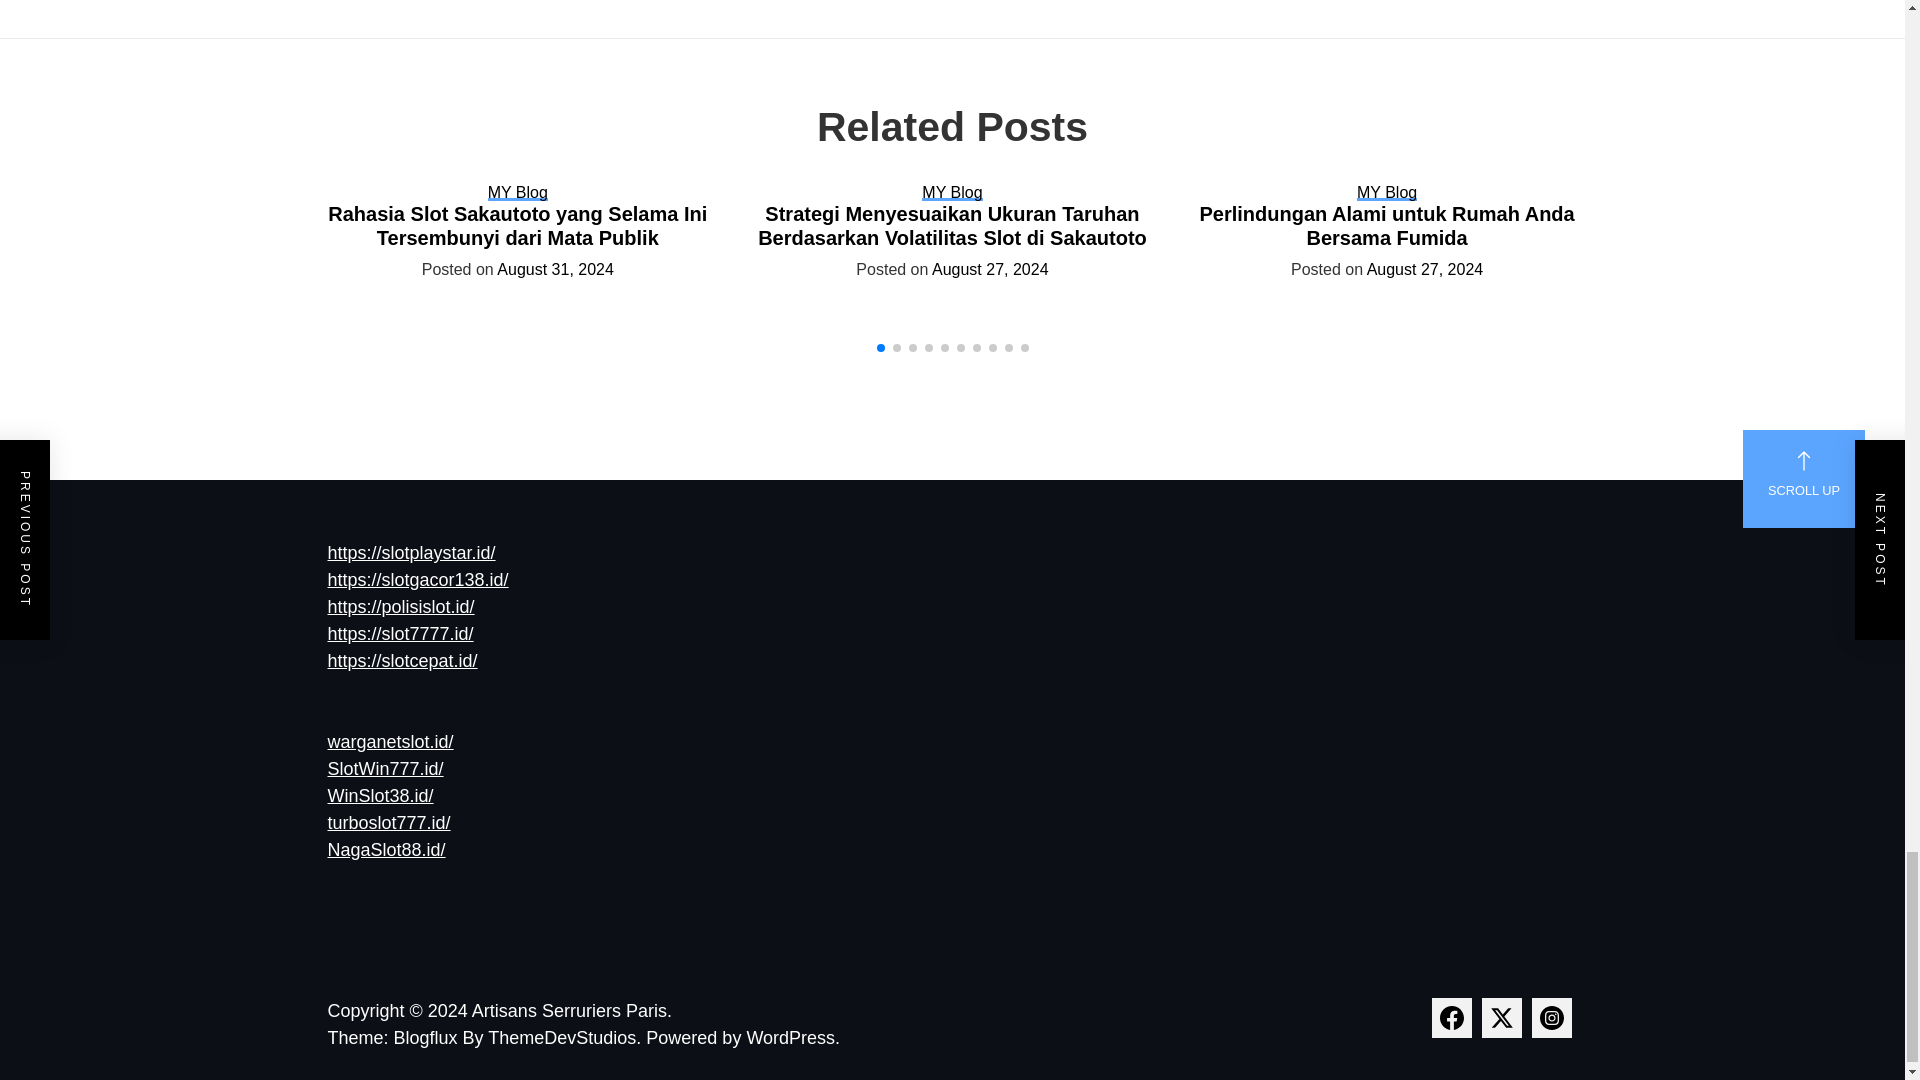  Describe the element at coordinates (793, 1038) in the screenshot. I see `WordPress` at that location.